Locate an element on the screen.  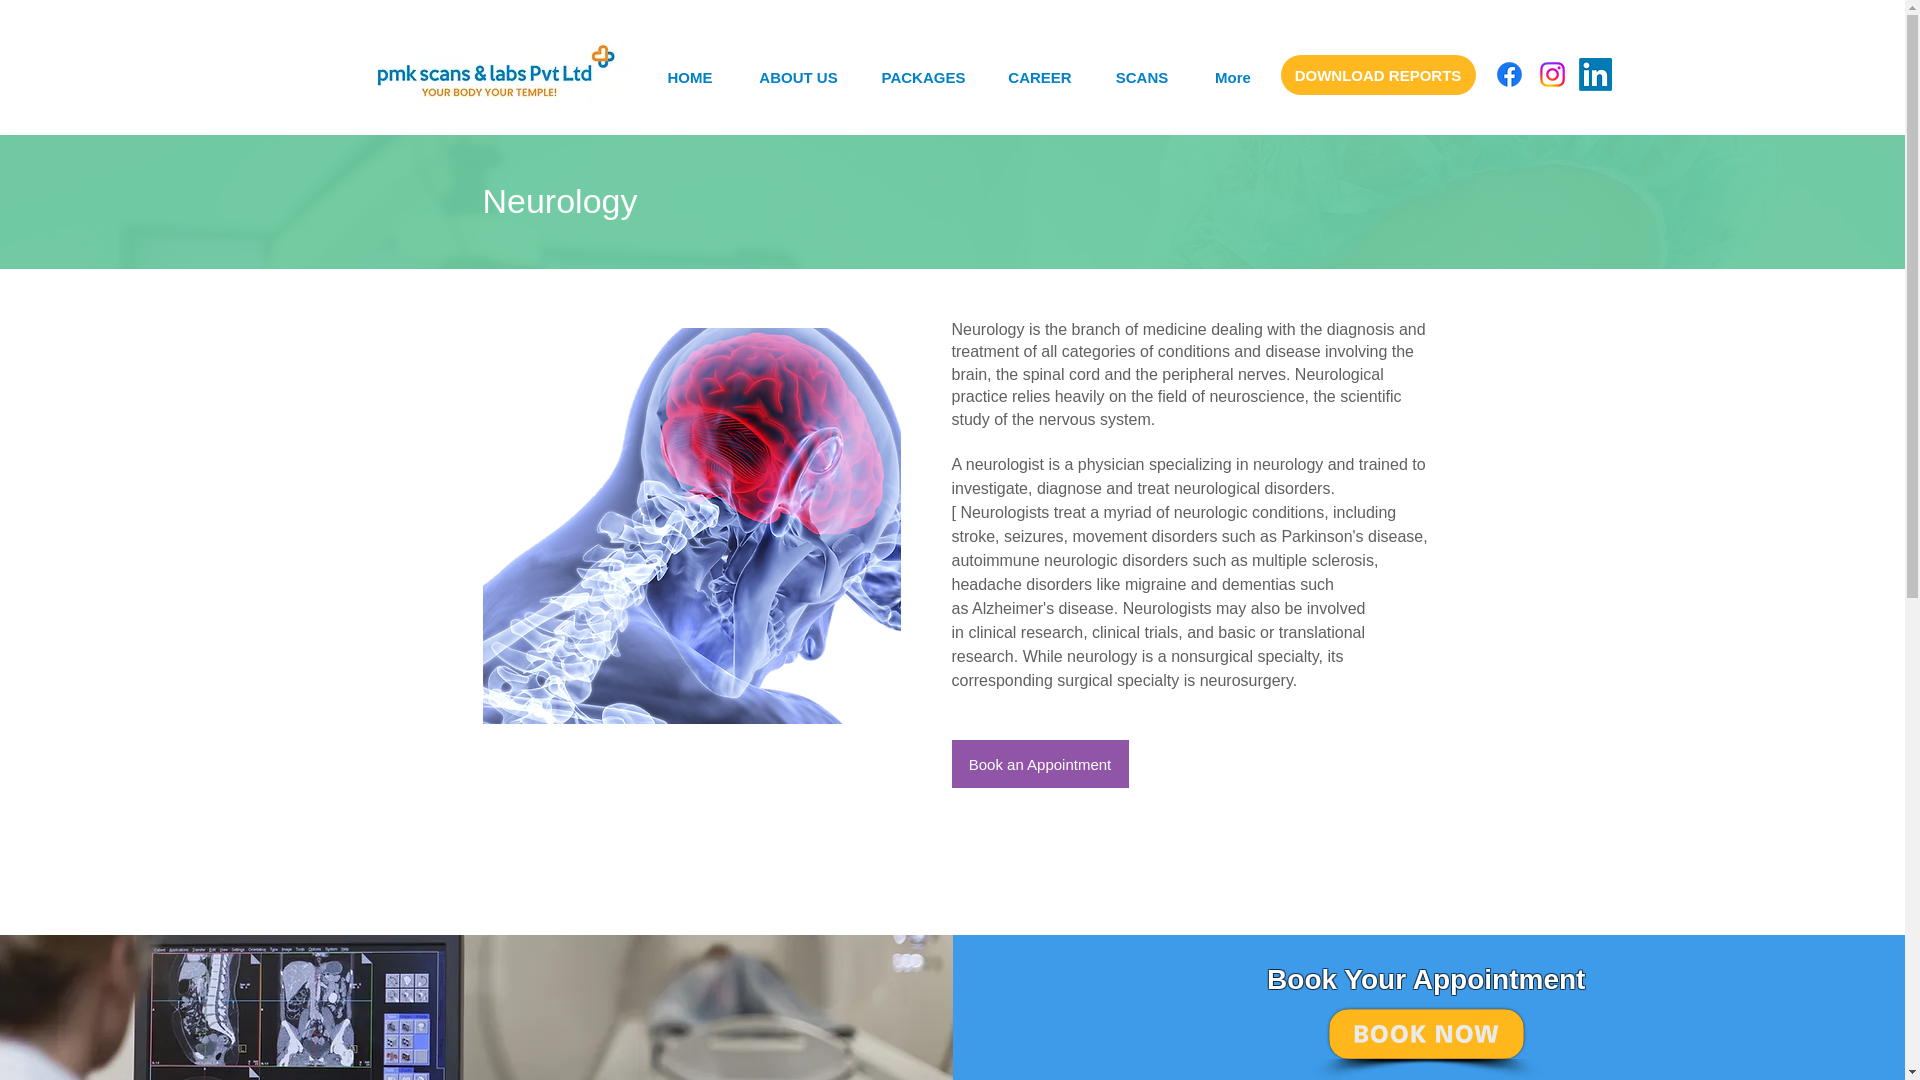
PACKAGES is located at coordinates (923, 78).